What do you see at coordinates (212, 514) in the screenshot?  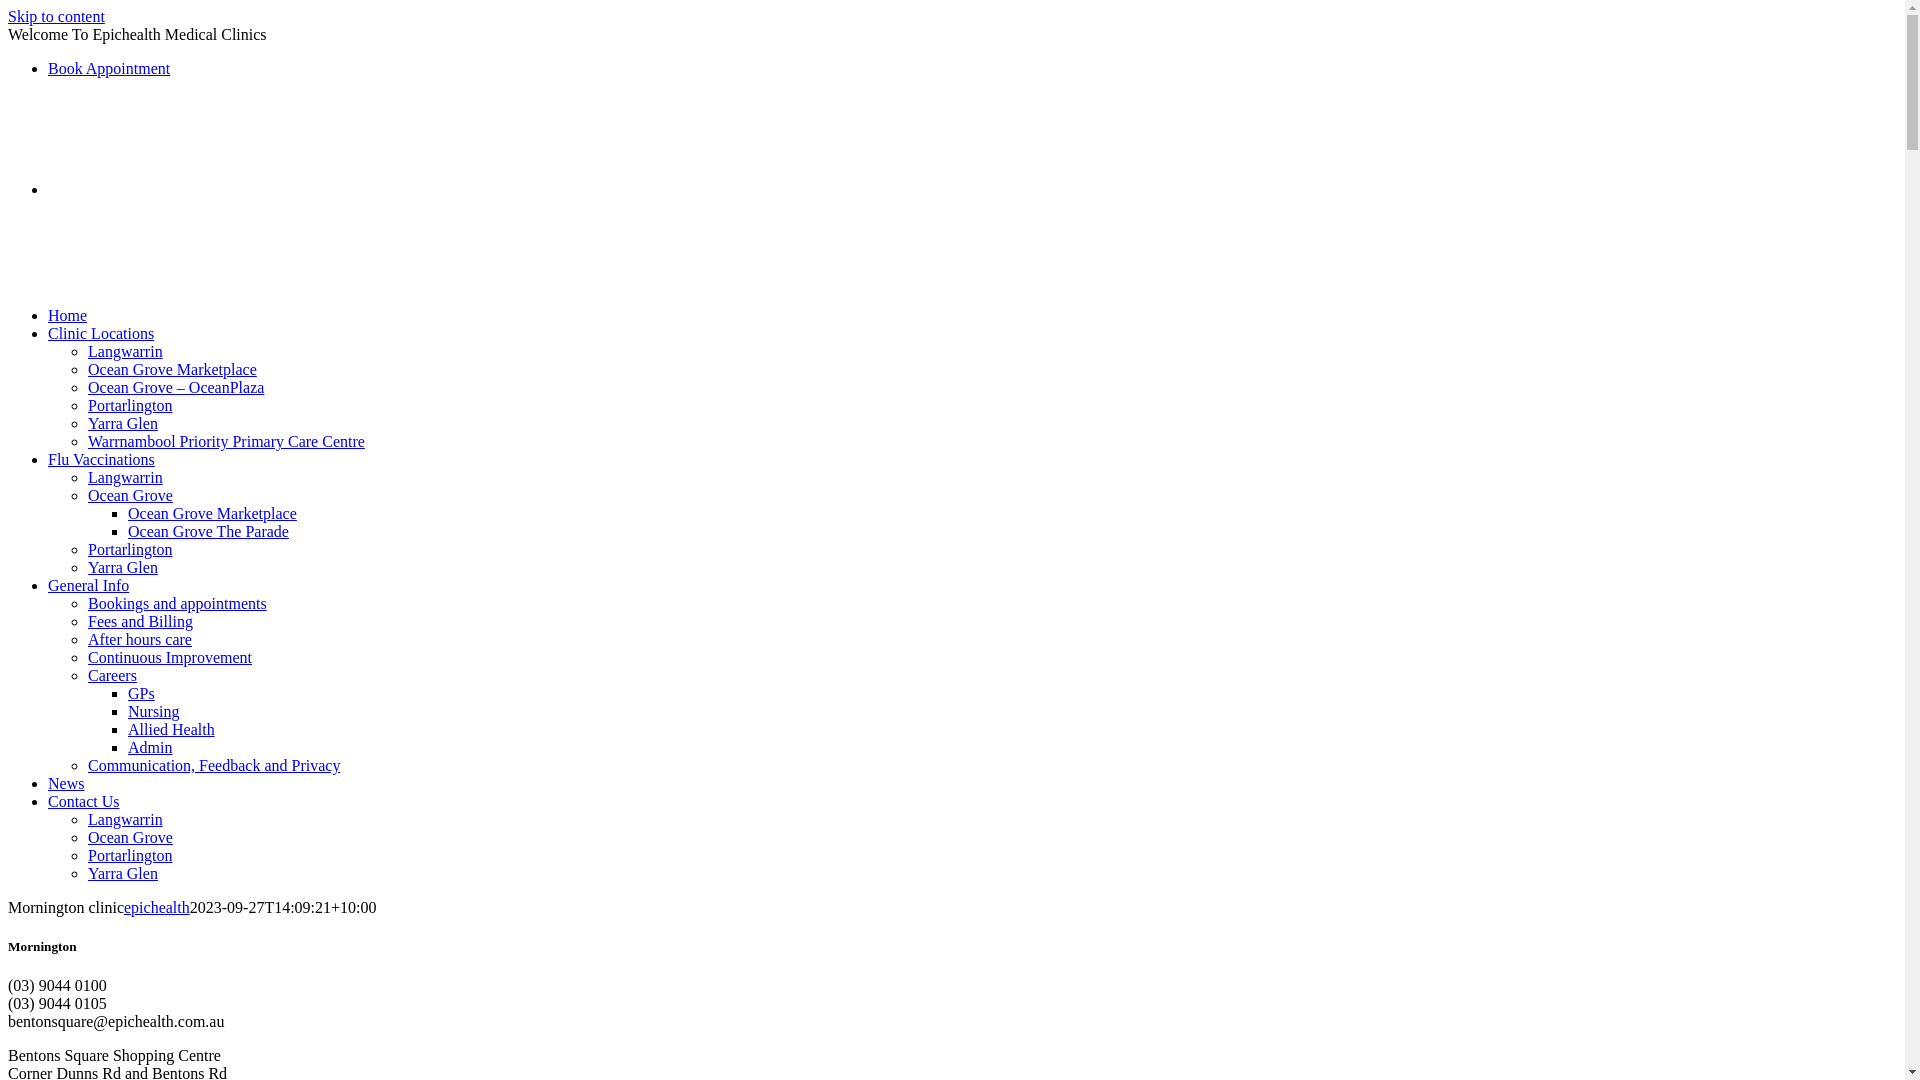 I see `Ocean Grove Marketplace` at bounding box center [212, 514].